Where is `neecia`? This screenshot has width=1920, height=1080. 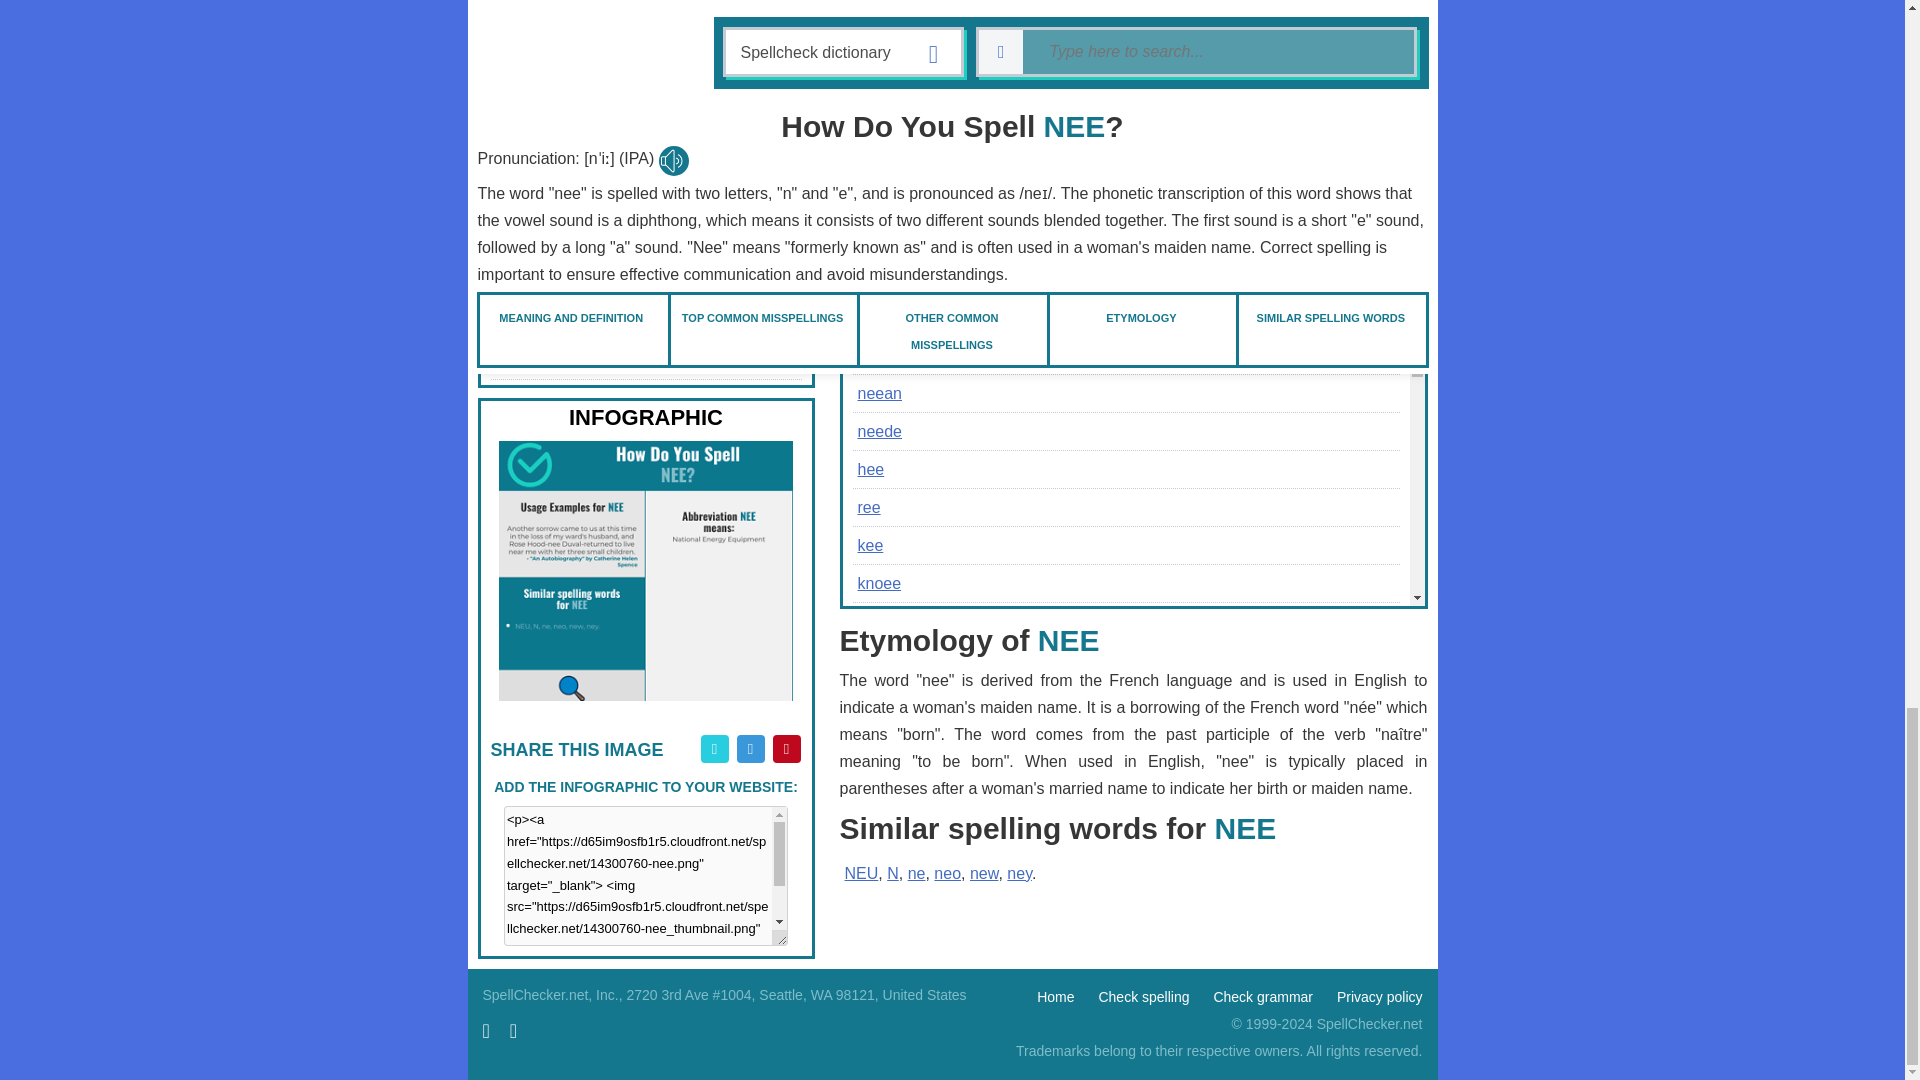 neecia is located at coordinates (644, 275).